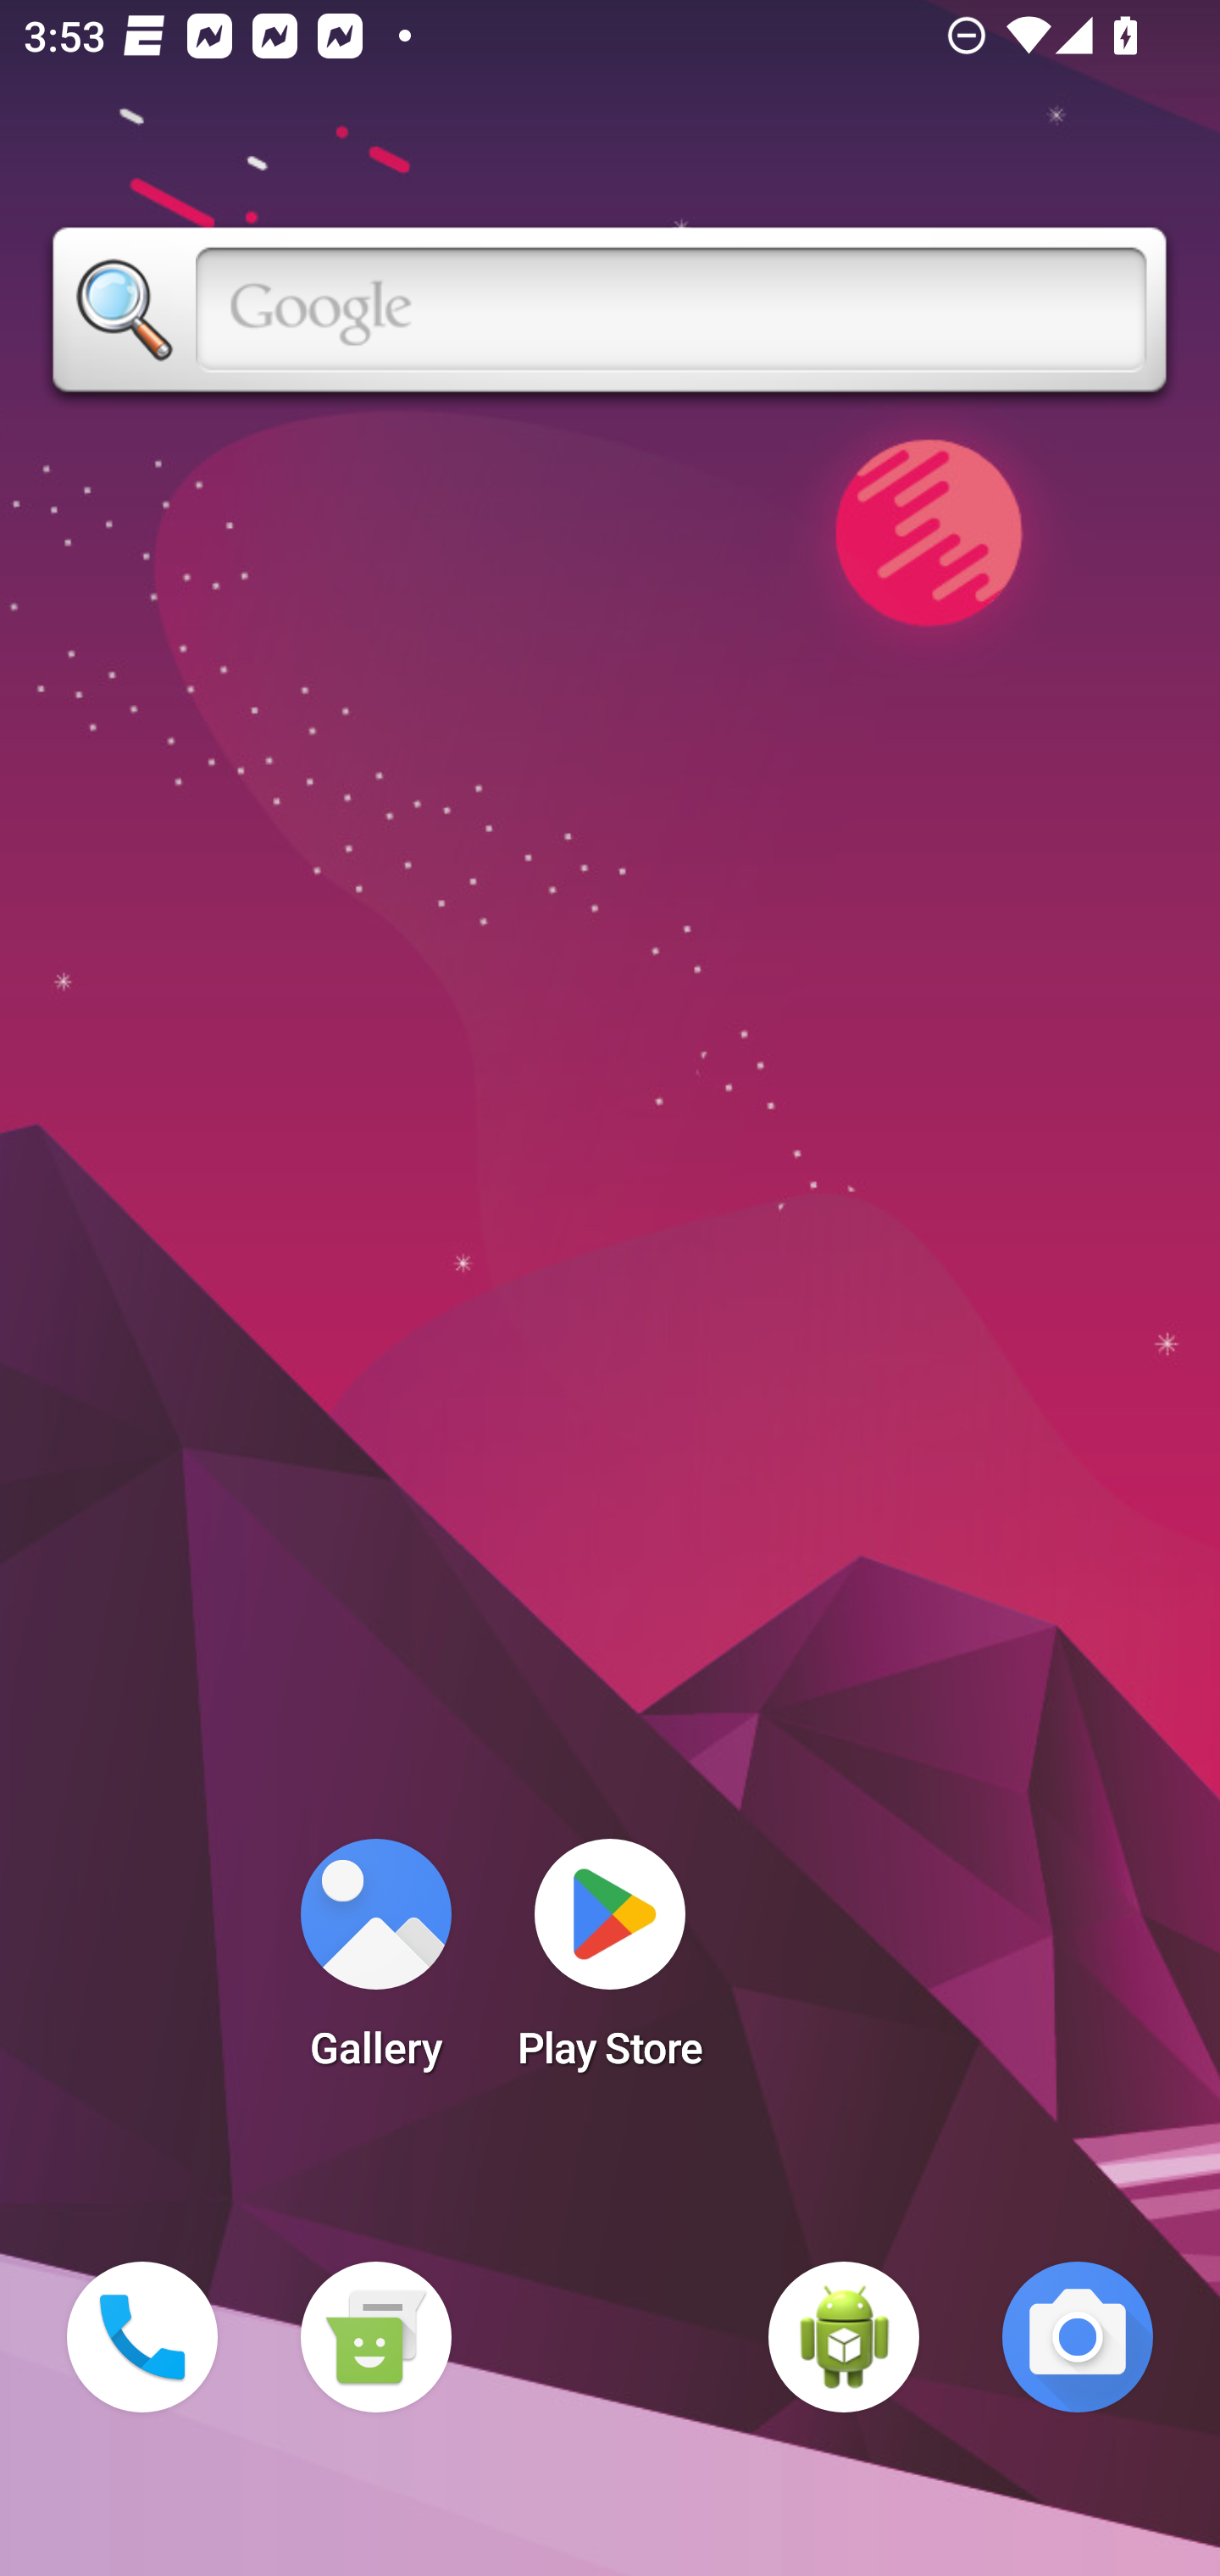 The image size is (1220, 2576). Describe the element at coordinates (844, 2337) in the screenshot. I see `WebView Browser Tester` at that location.